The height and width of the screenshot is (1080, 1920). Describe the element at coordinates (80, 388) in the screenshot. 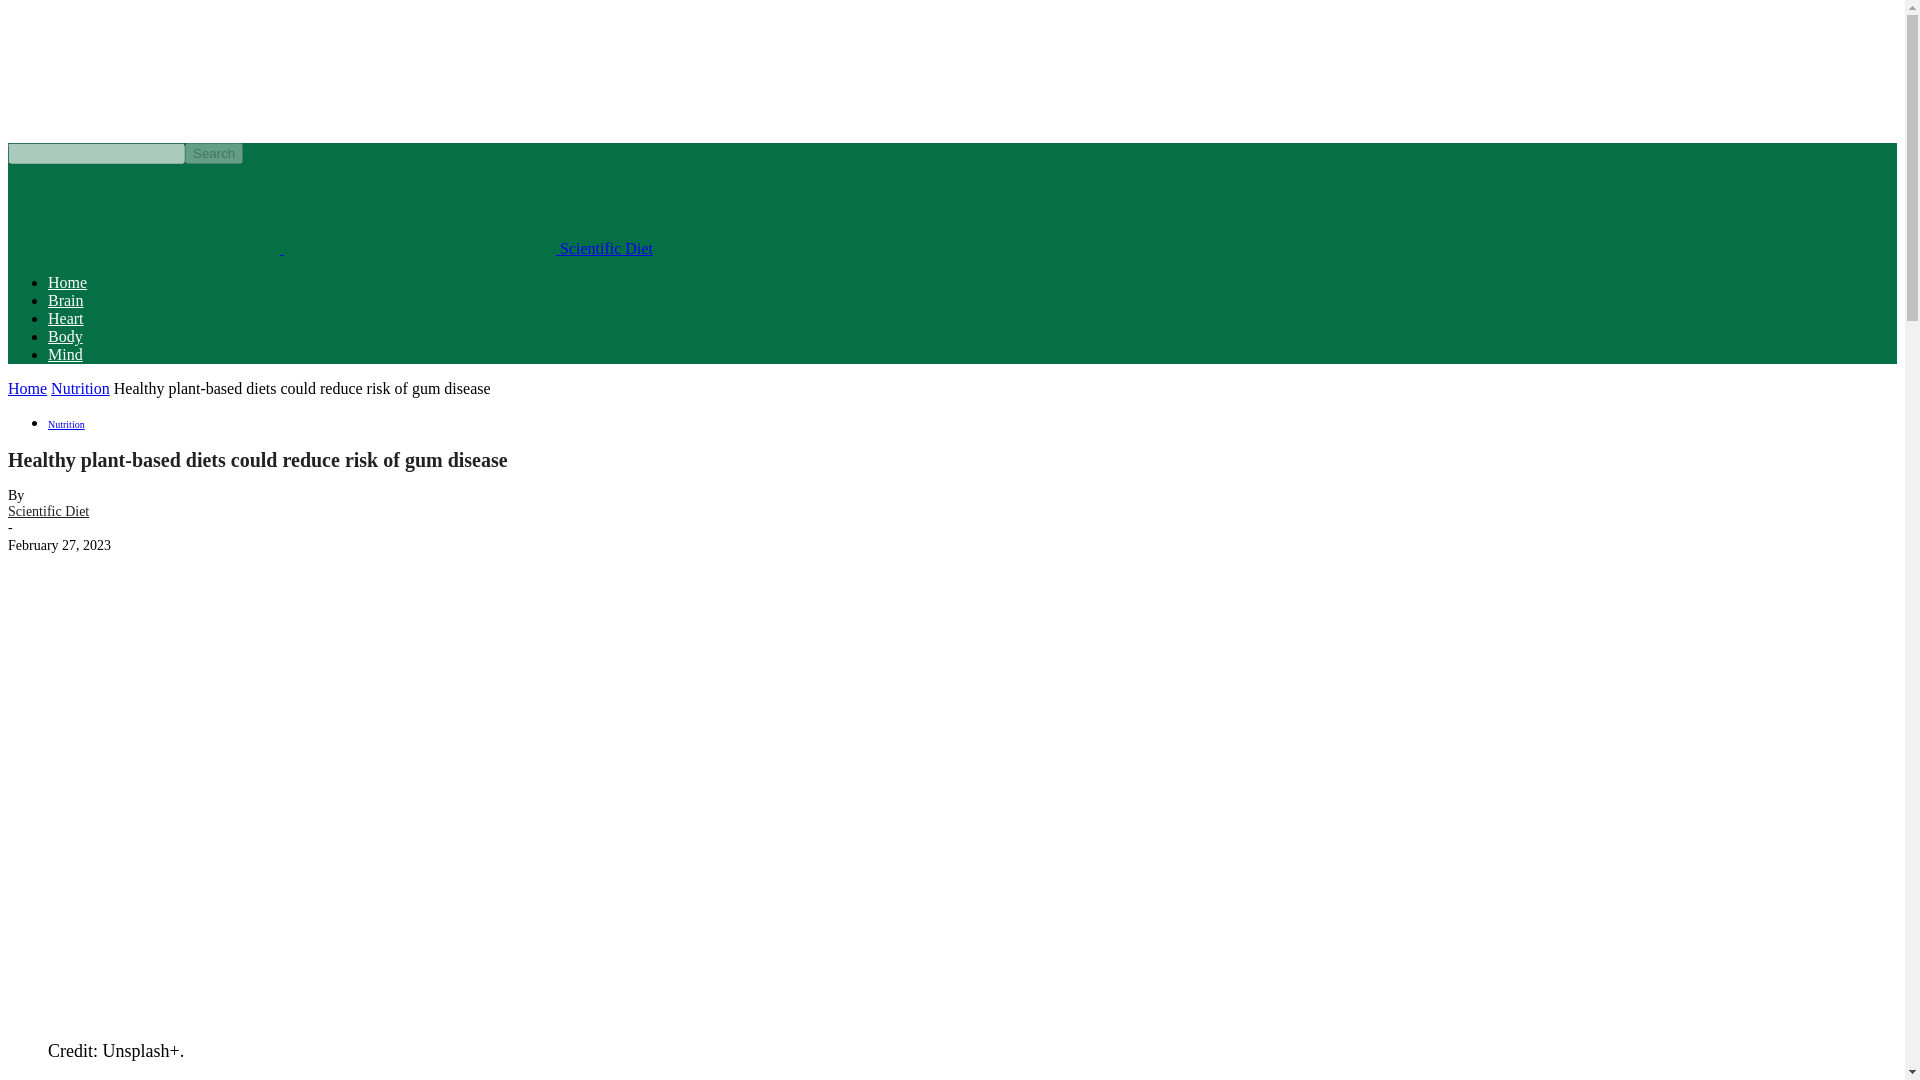

I see `View all posts in Nutrition` at that location.